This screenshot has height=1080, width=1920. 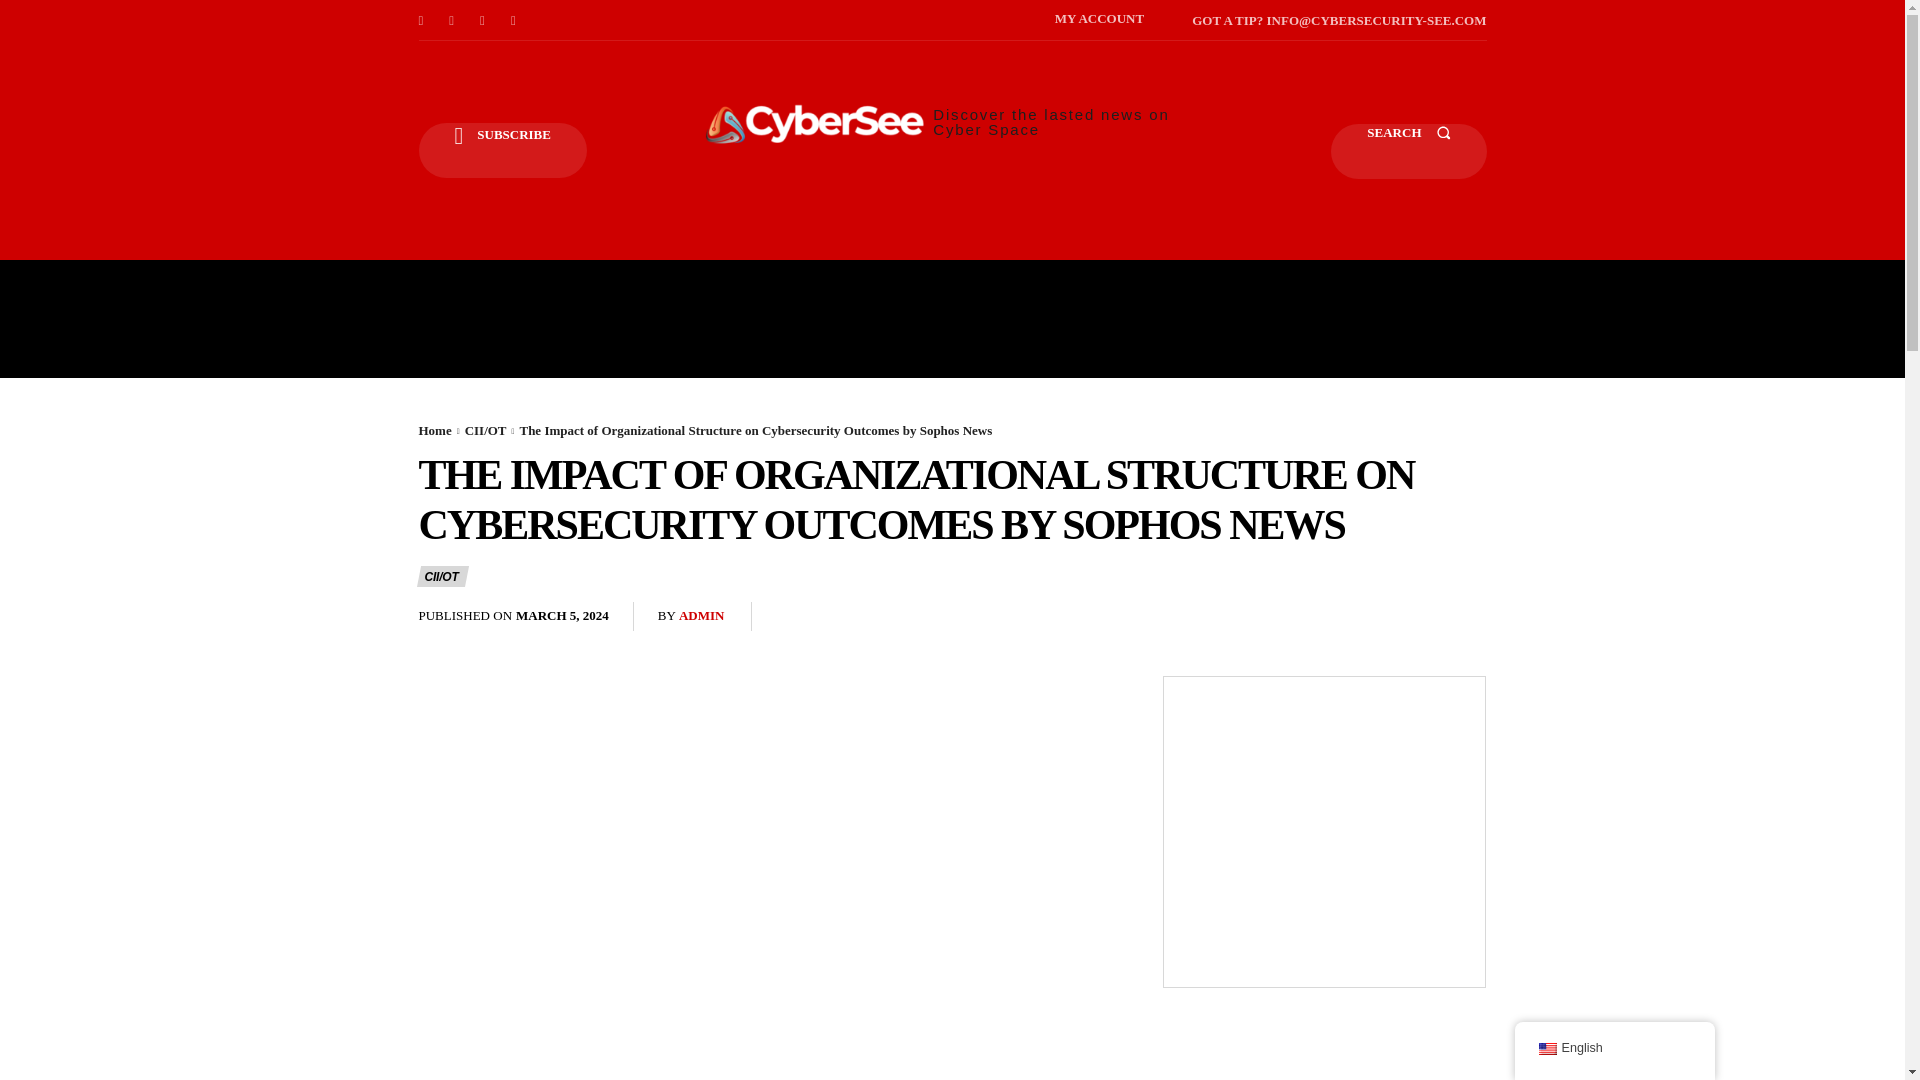 What do you see at coordinates (1408, 152) in the screenshot?
I see `SEARCH` at bounding box center [1408, 152].